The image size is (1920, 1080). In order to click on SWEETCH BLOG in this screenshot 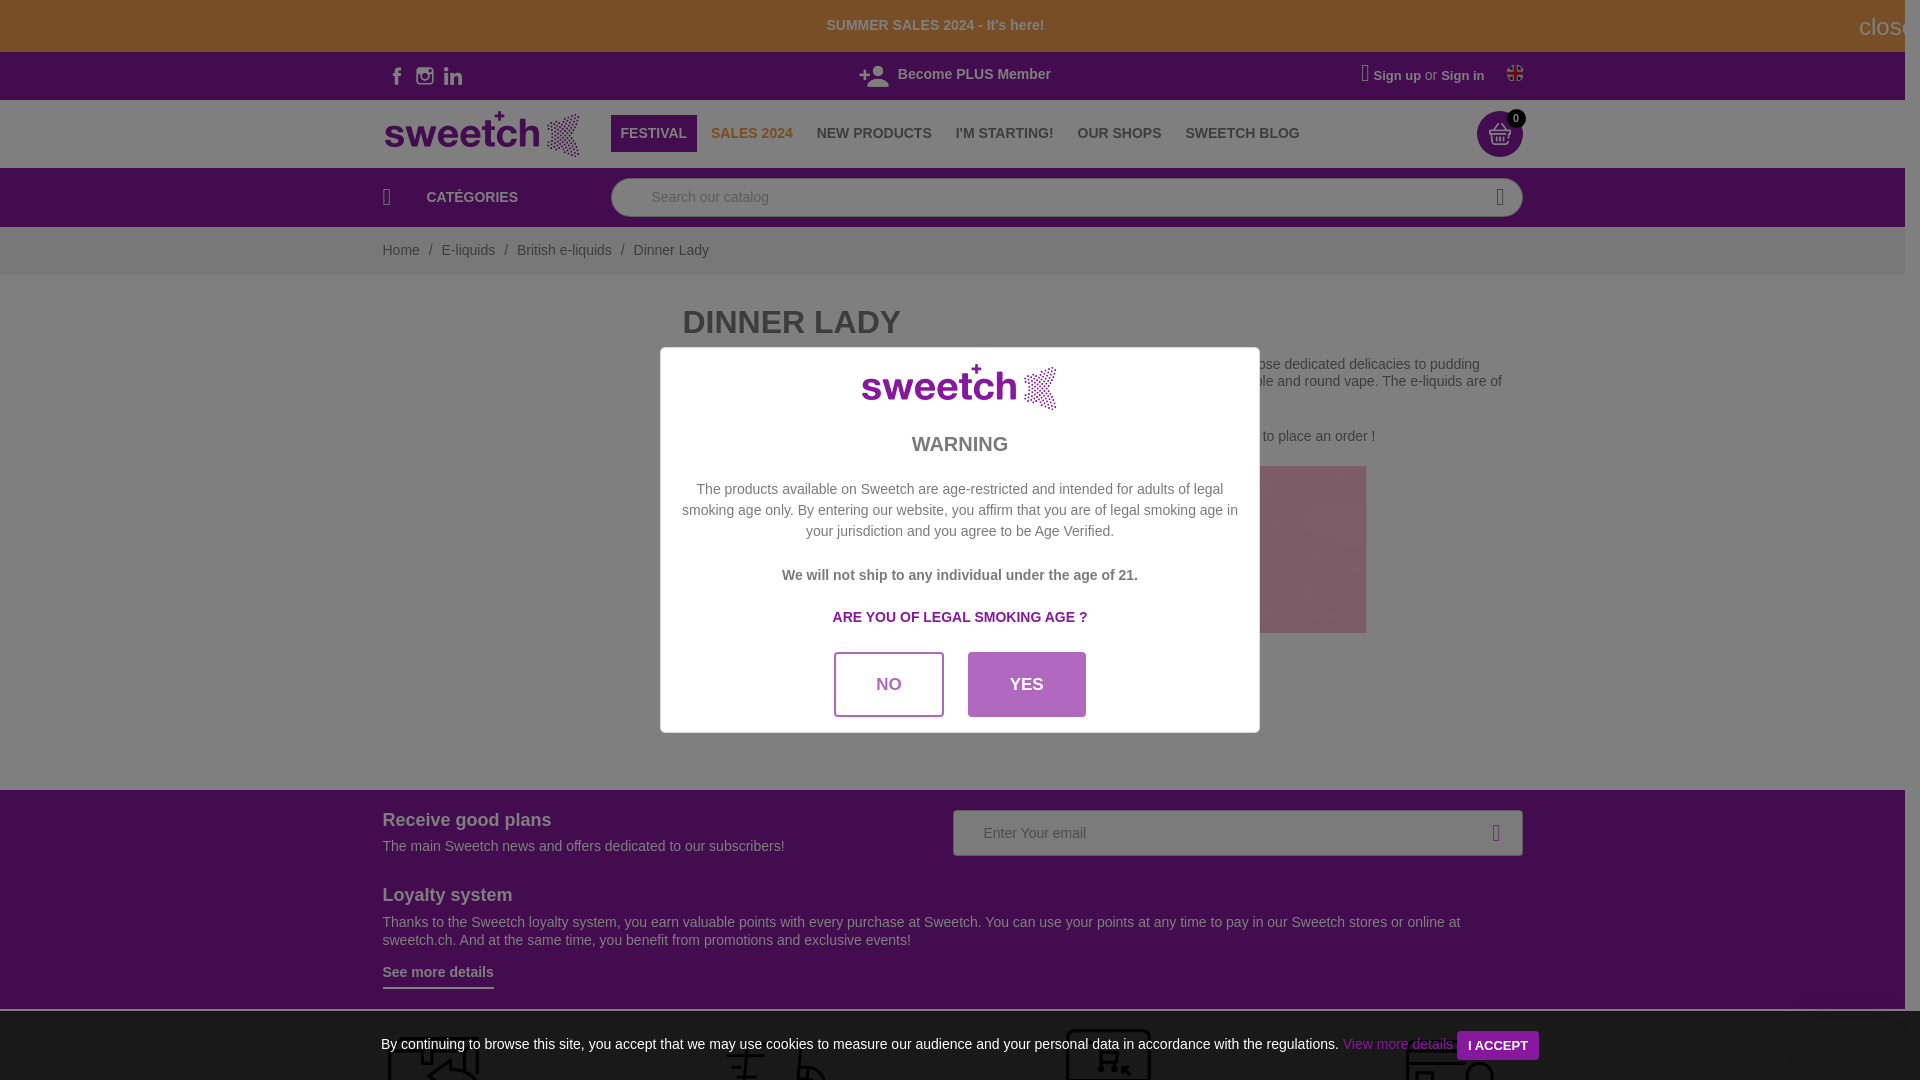, I will do `click(1242, 134)`.